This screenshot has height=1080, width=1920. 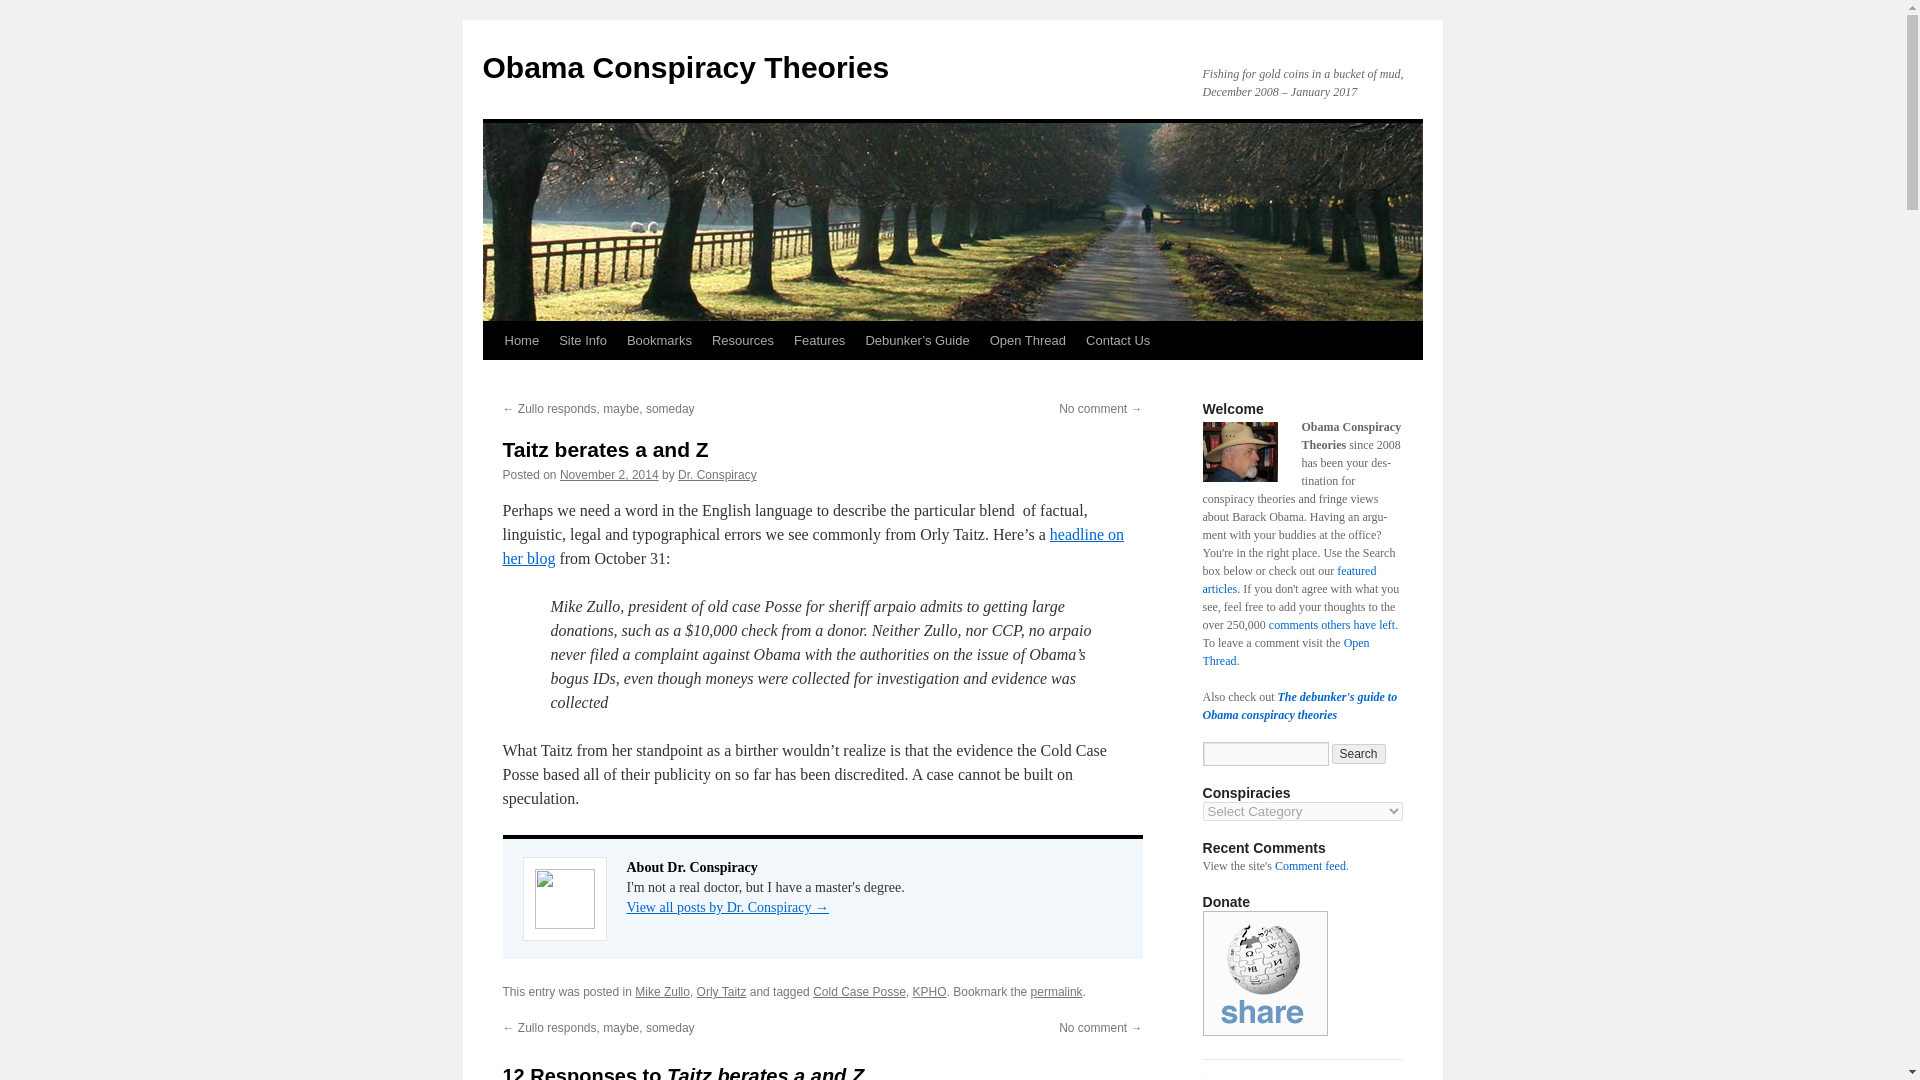 What do you see at coordinates (1027, 340) in the screenshot?
I see `Open Thread` at bounding box center [1027, 340].